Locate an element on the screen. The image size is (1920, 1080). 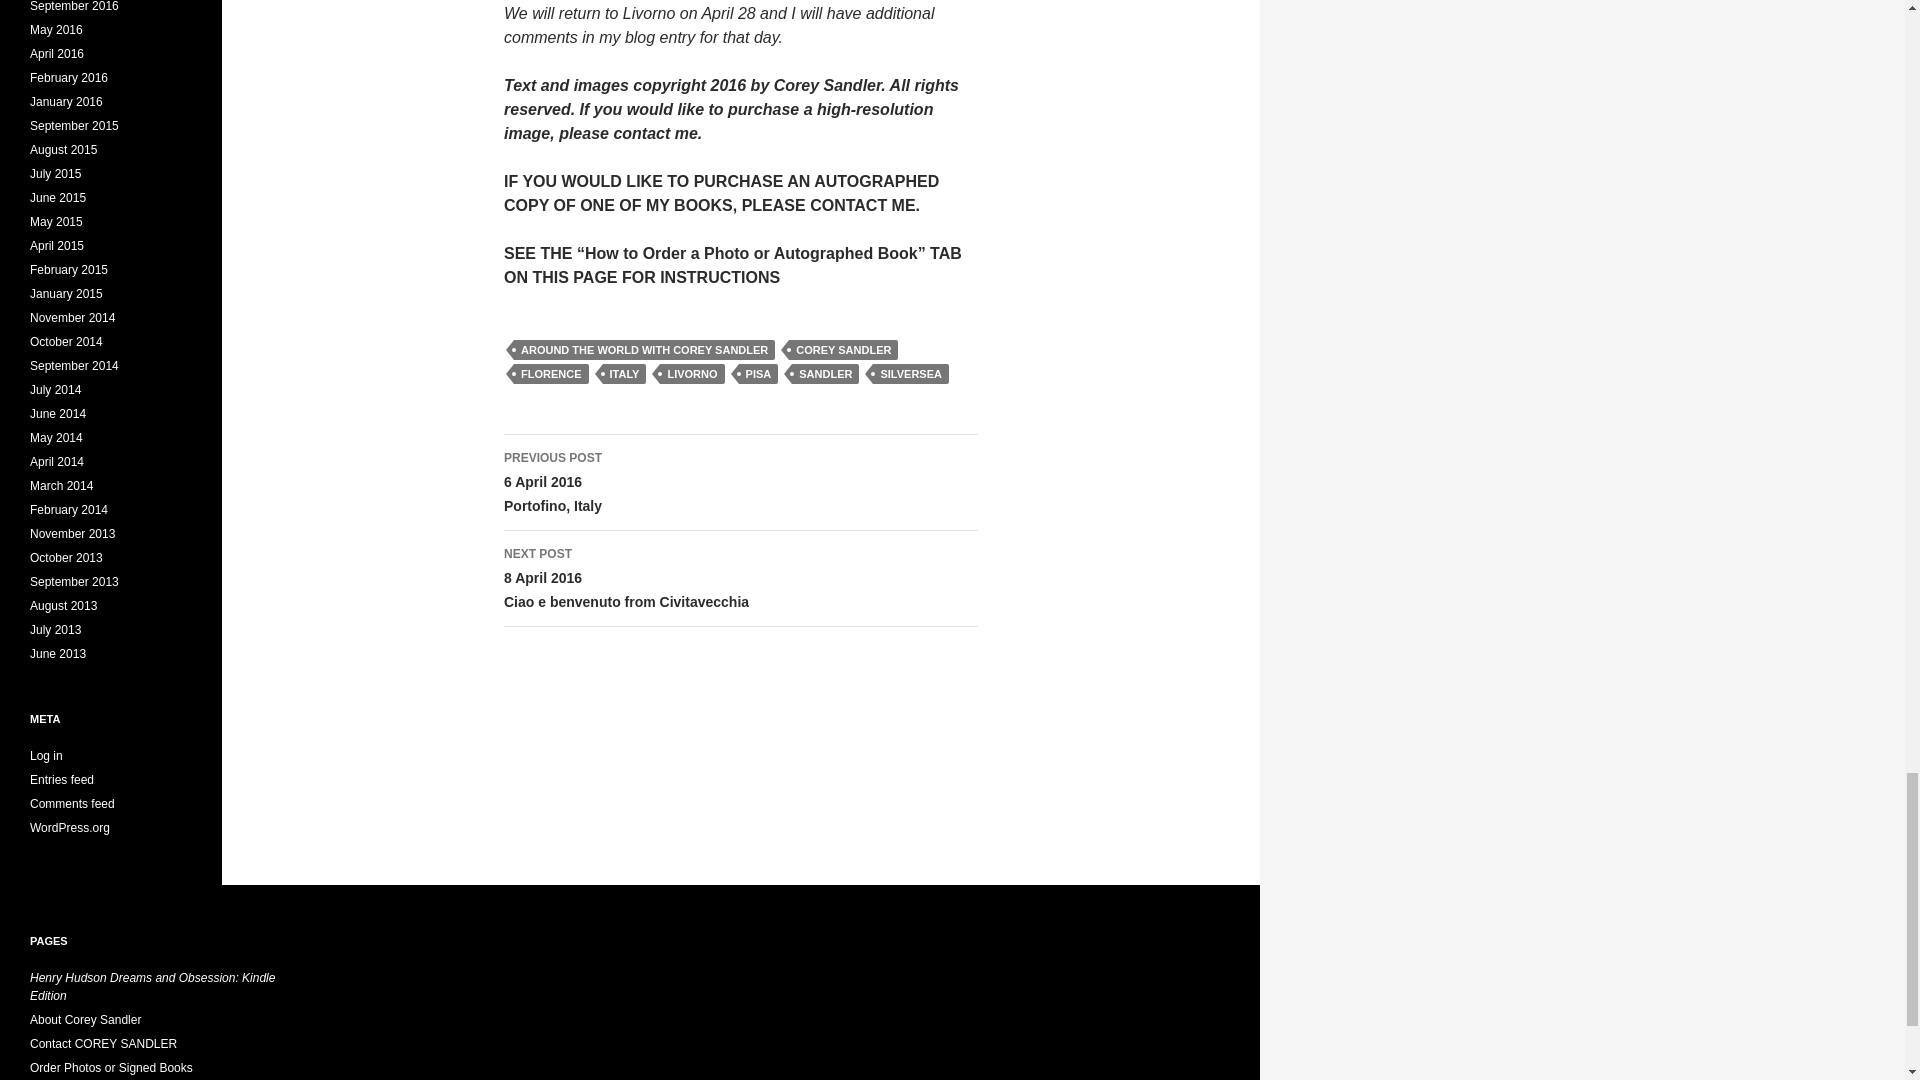
SILVERSEA is located at coordinates (740, 483).